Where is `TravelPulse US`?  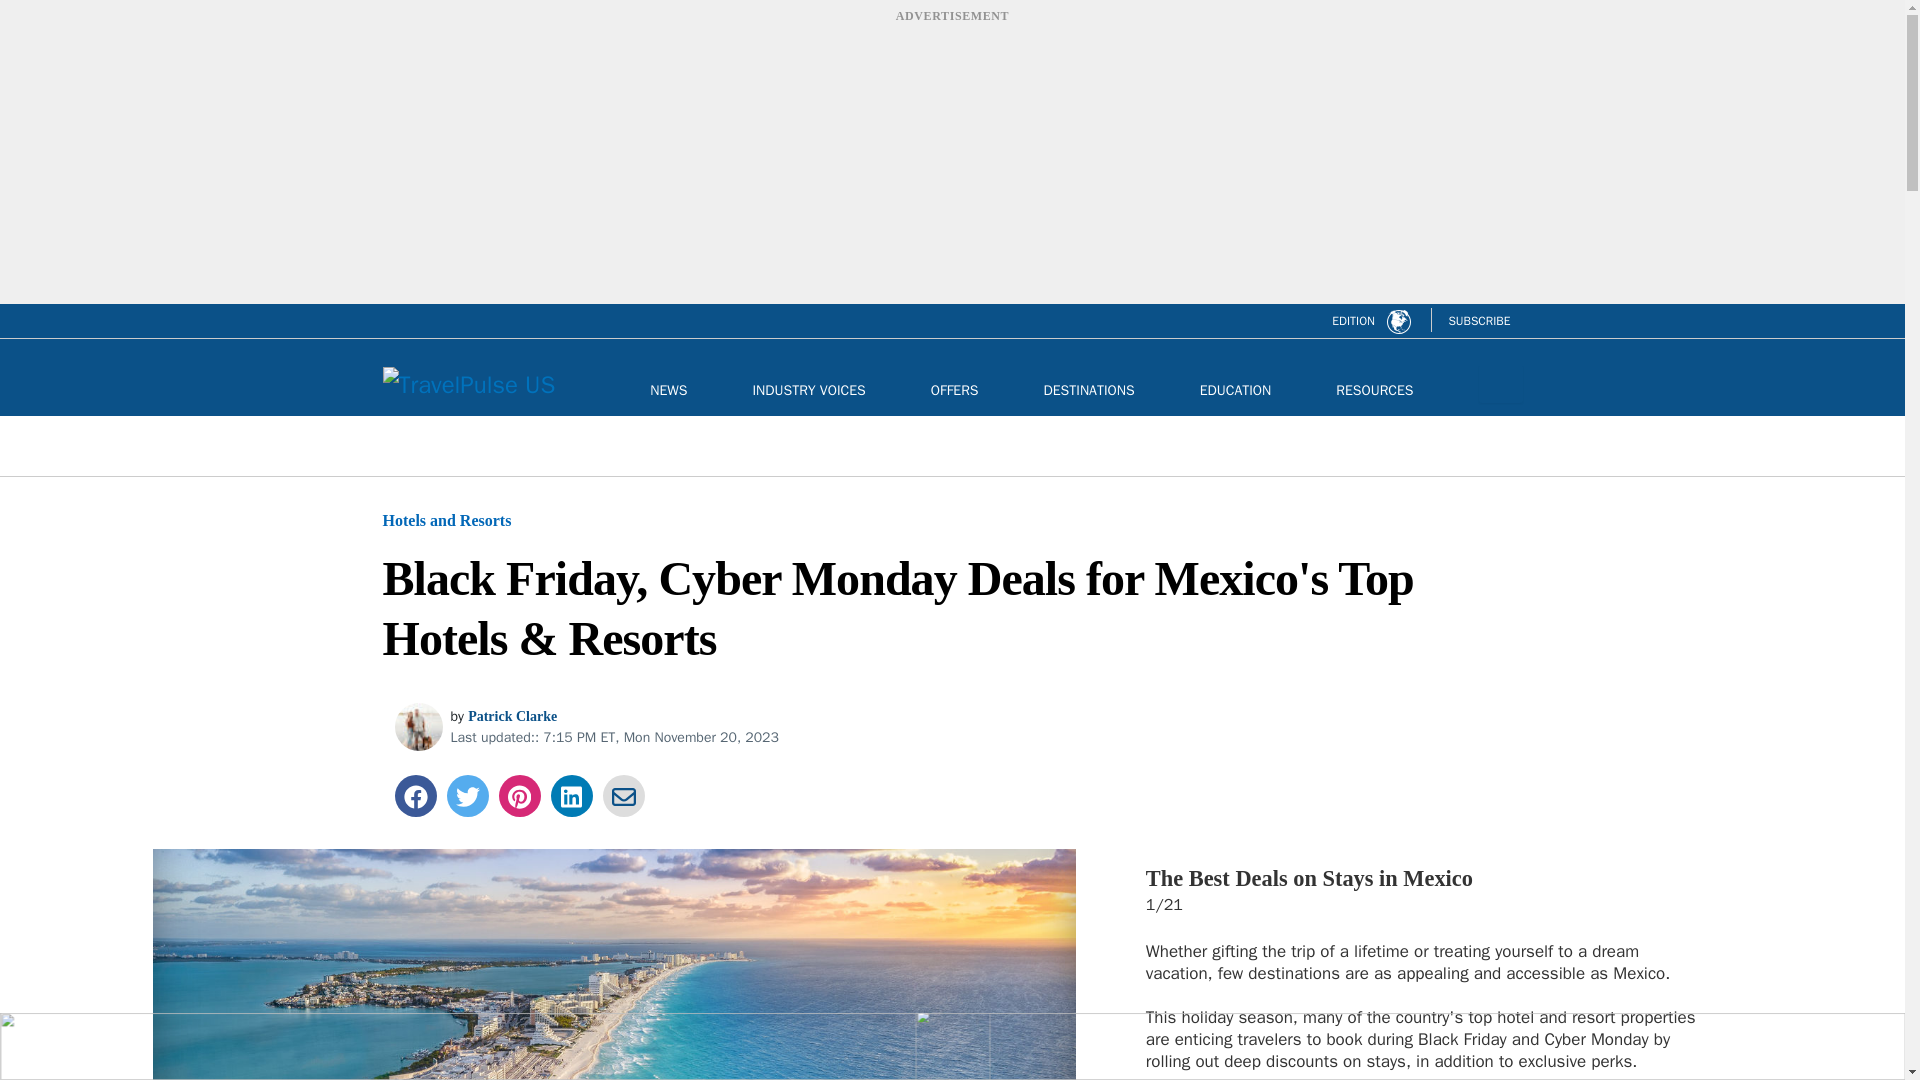
TravelPulse US is located at coordinates (468, 384).